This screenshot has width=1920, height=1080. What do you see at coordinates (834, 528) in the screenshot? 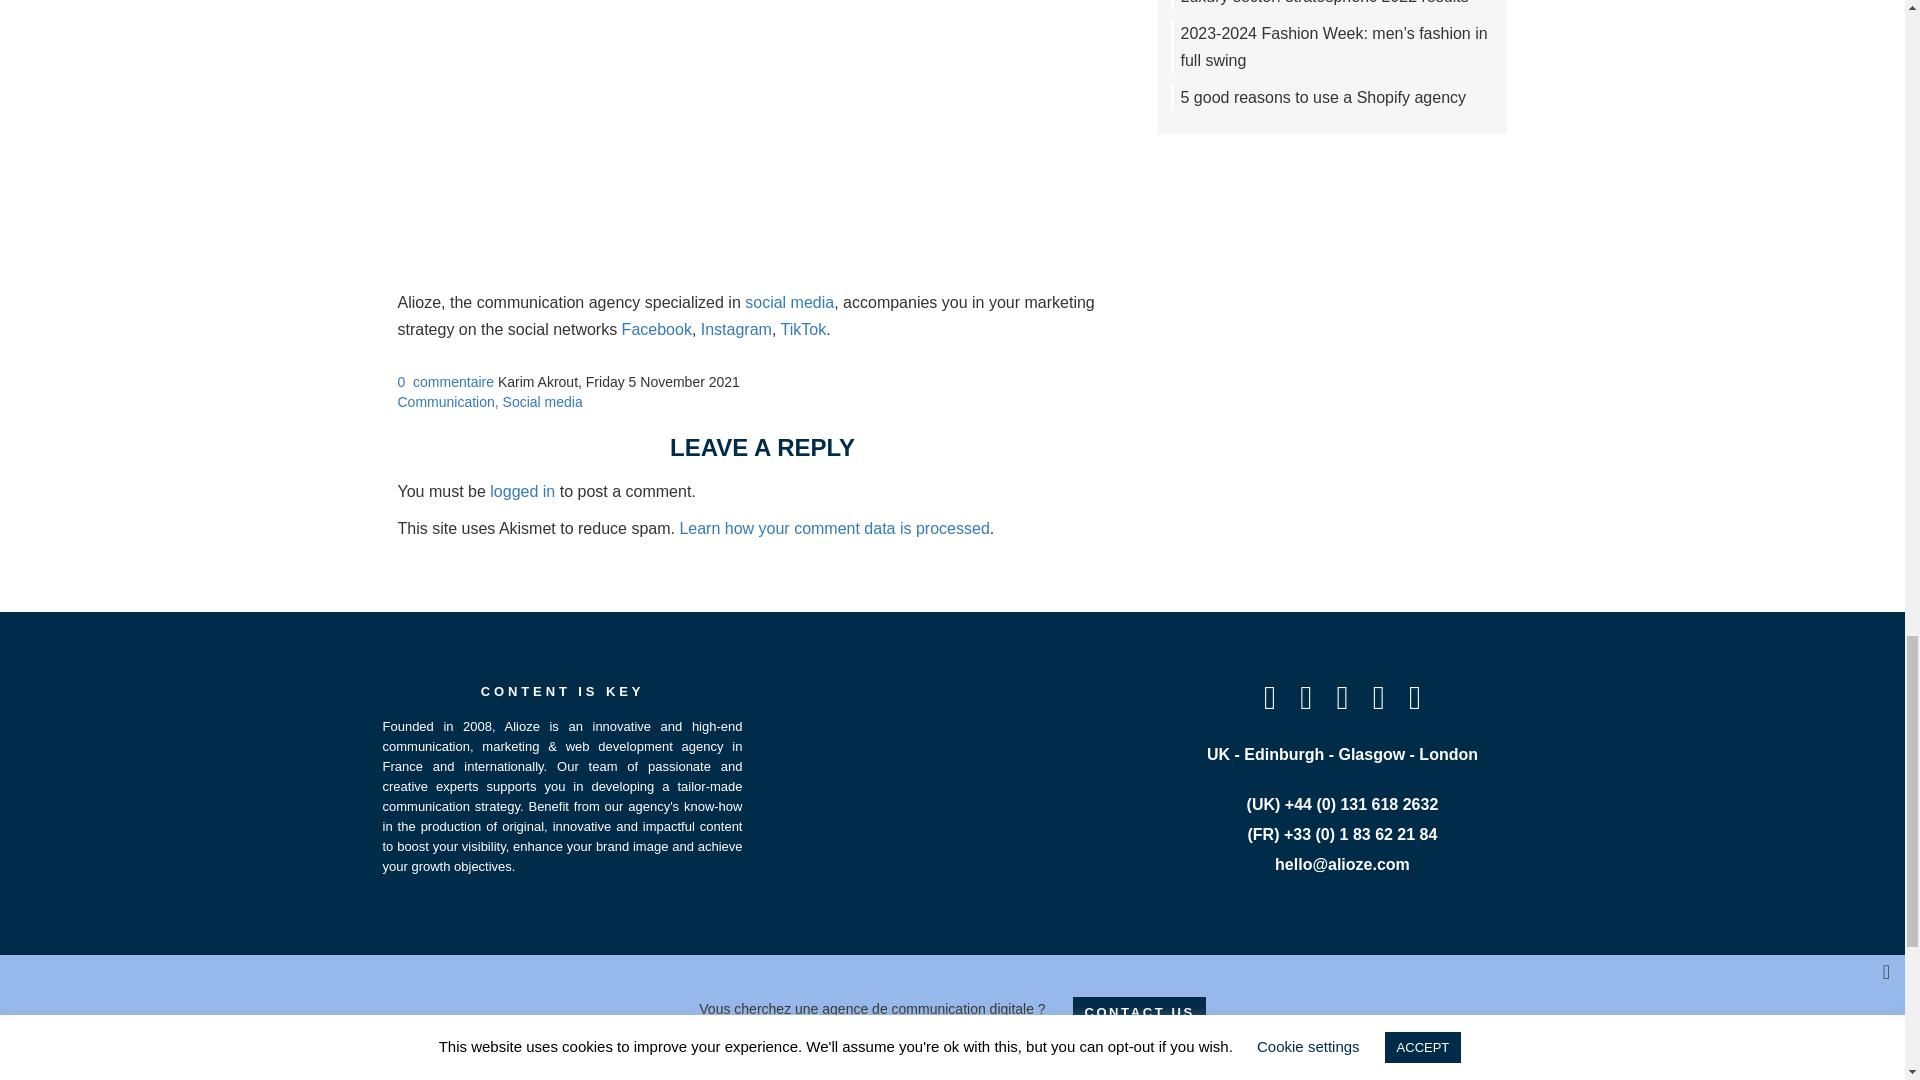
I see `Learn how your comment data is processed` at bounding box center [834, 528].